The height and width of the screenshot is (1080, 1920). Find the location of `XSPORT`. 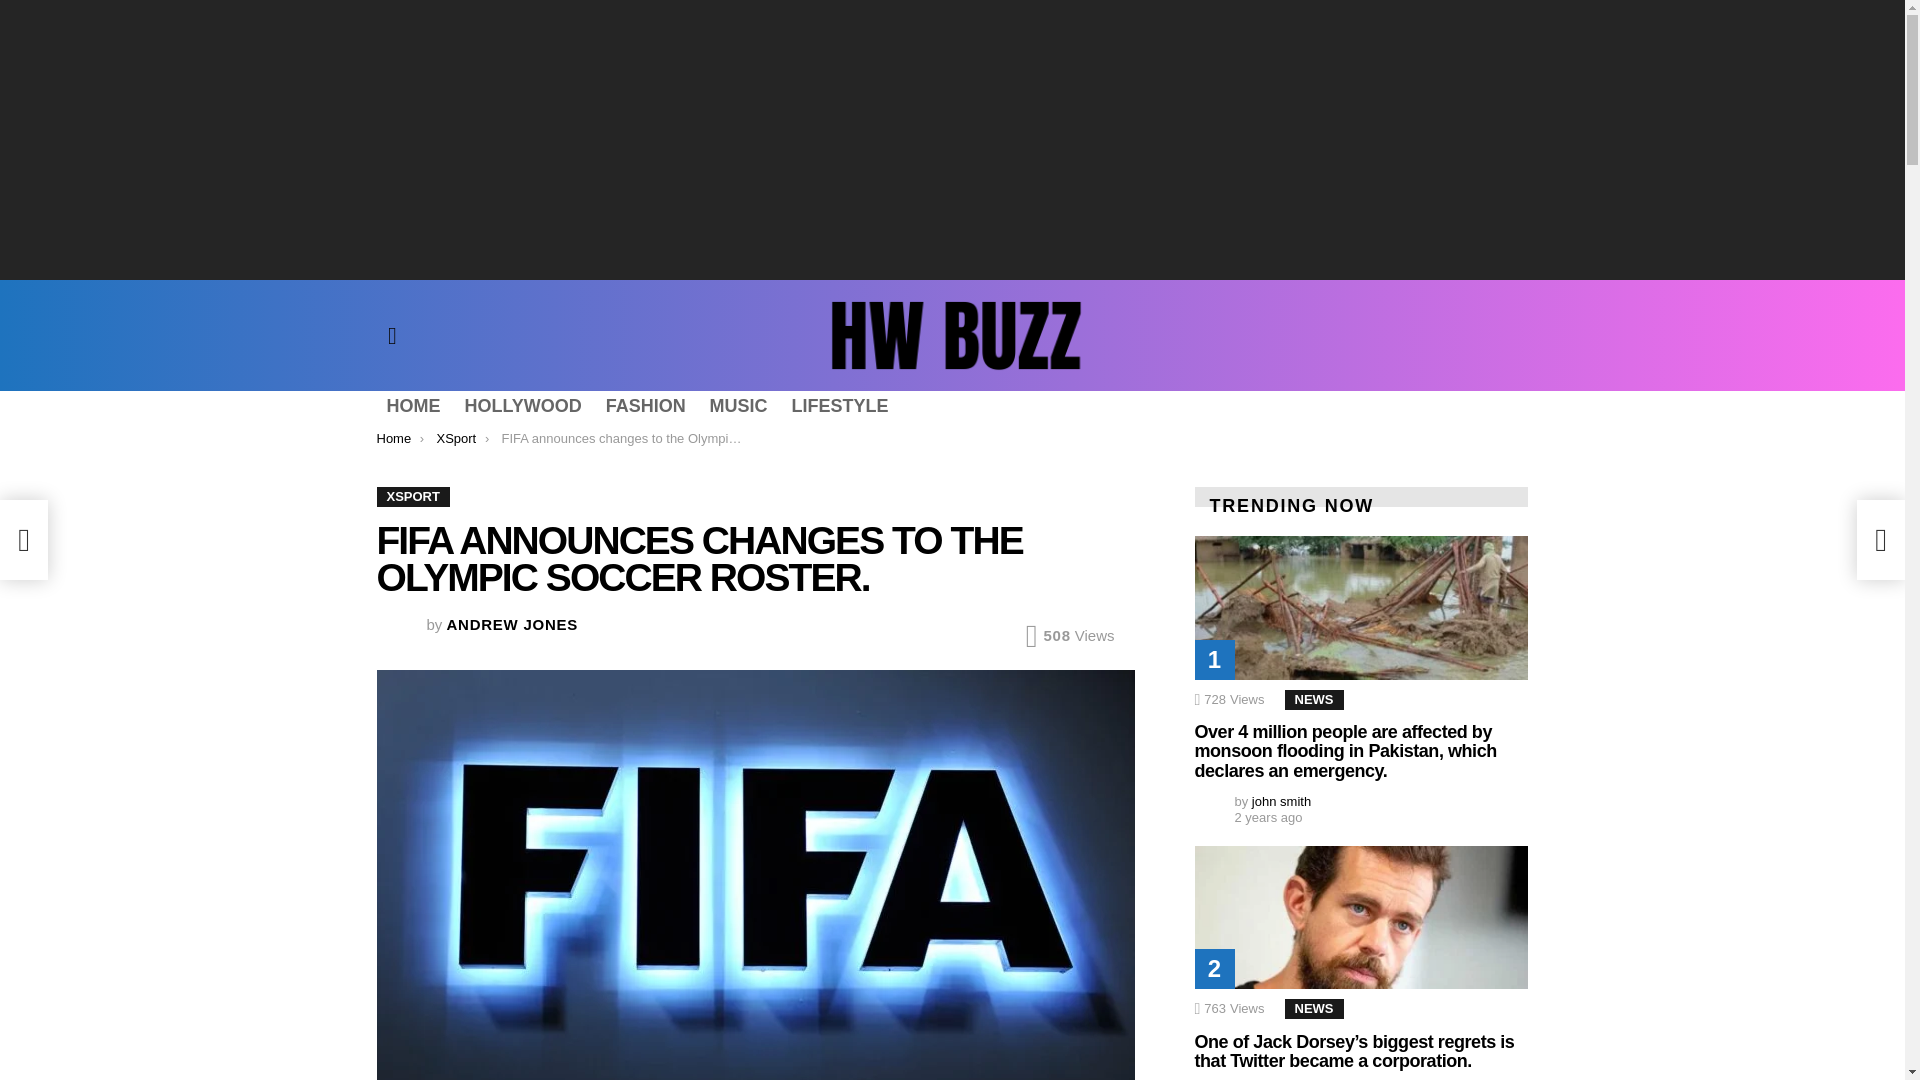

XSPORT is located at coordinates (412, 496).